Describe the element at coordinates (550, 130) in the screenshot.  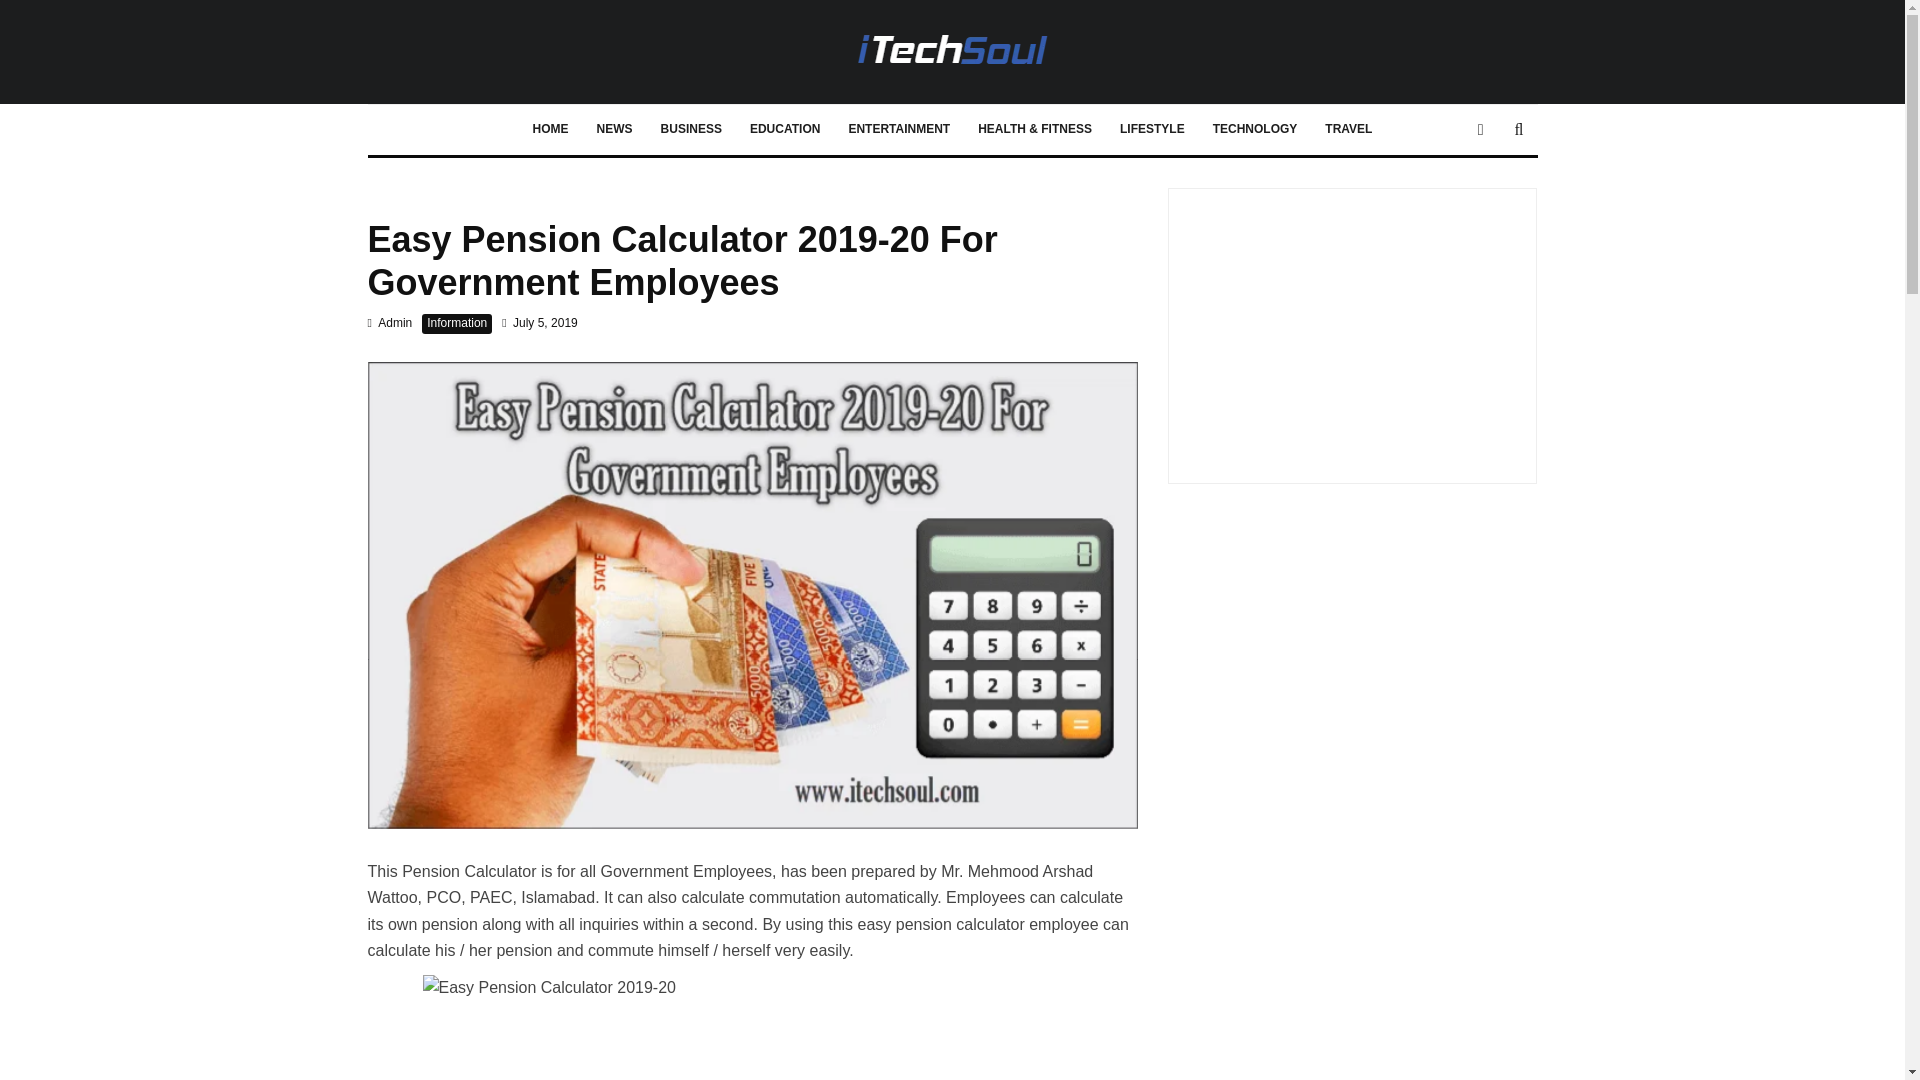
I see `HOME` at that location.